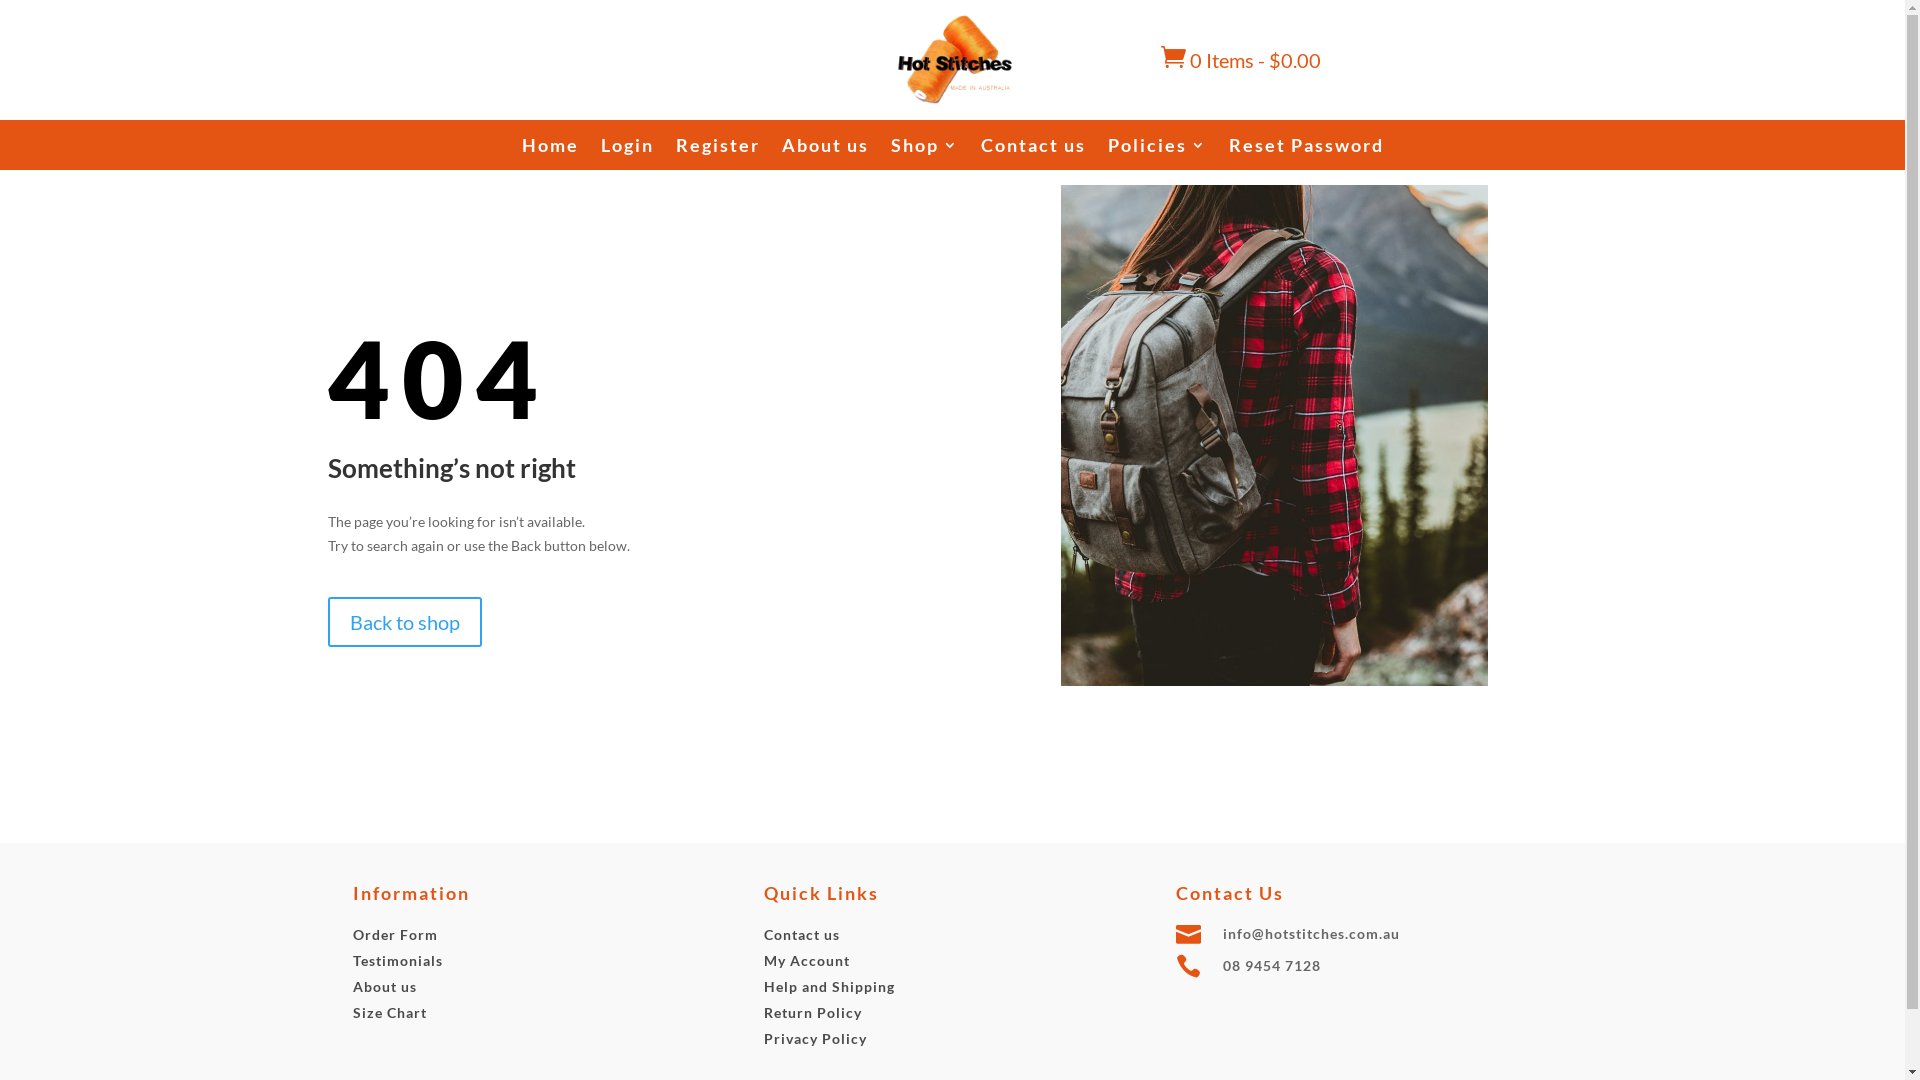 The image size is (1920, 1080). Describe the element at coordinates (397, 960) in the screenshot. I see `Testimonials` at that location.